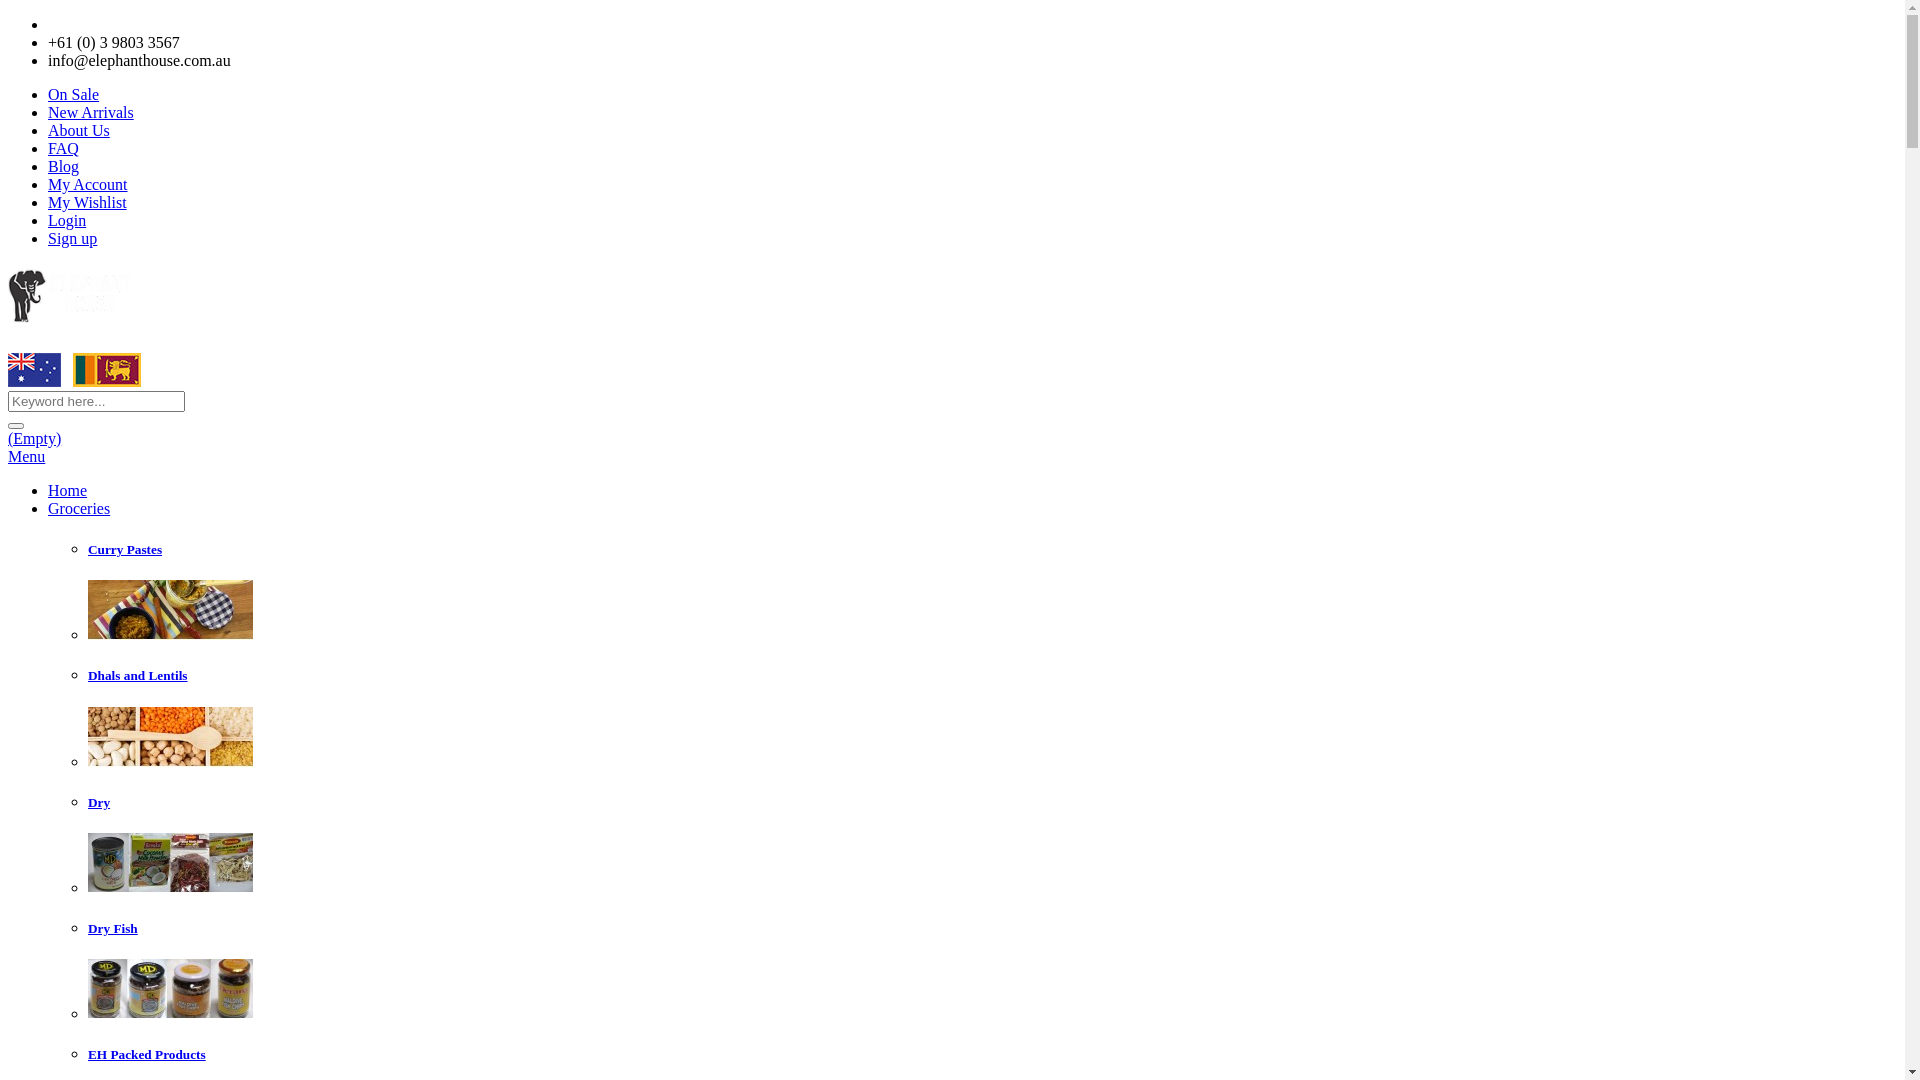 The height and width of the screenshot is (1080, 1920). What do you see at coordinates (64, 166) in the screenshot?
I see `Blog` at bounding box center [64, 166].